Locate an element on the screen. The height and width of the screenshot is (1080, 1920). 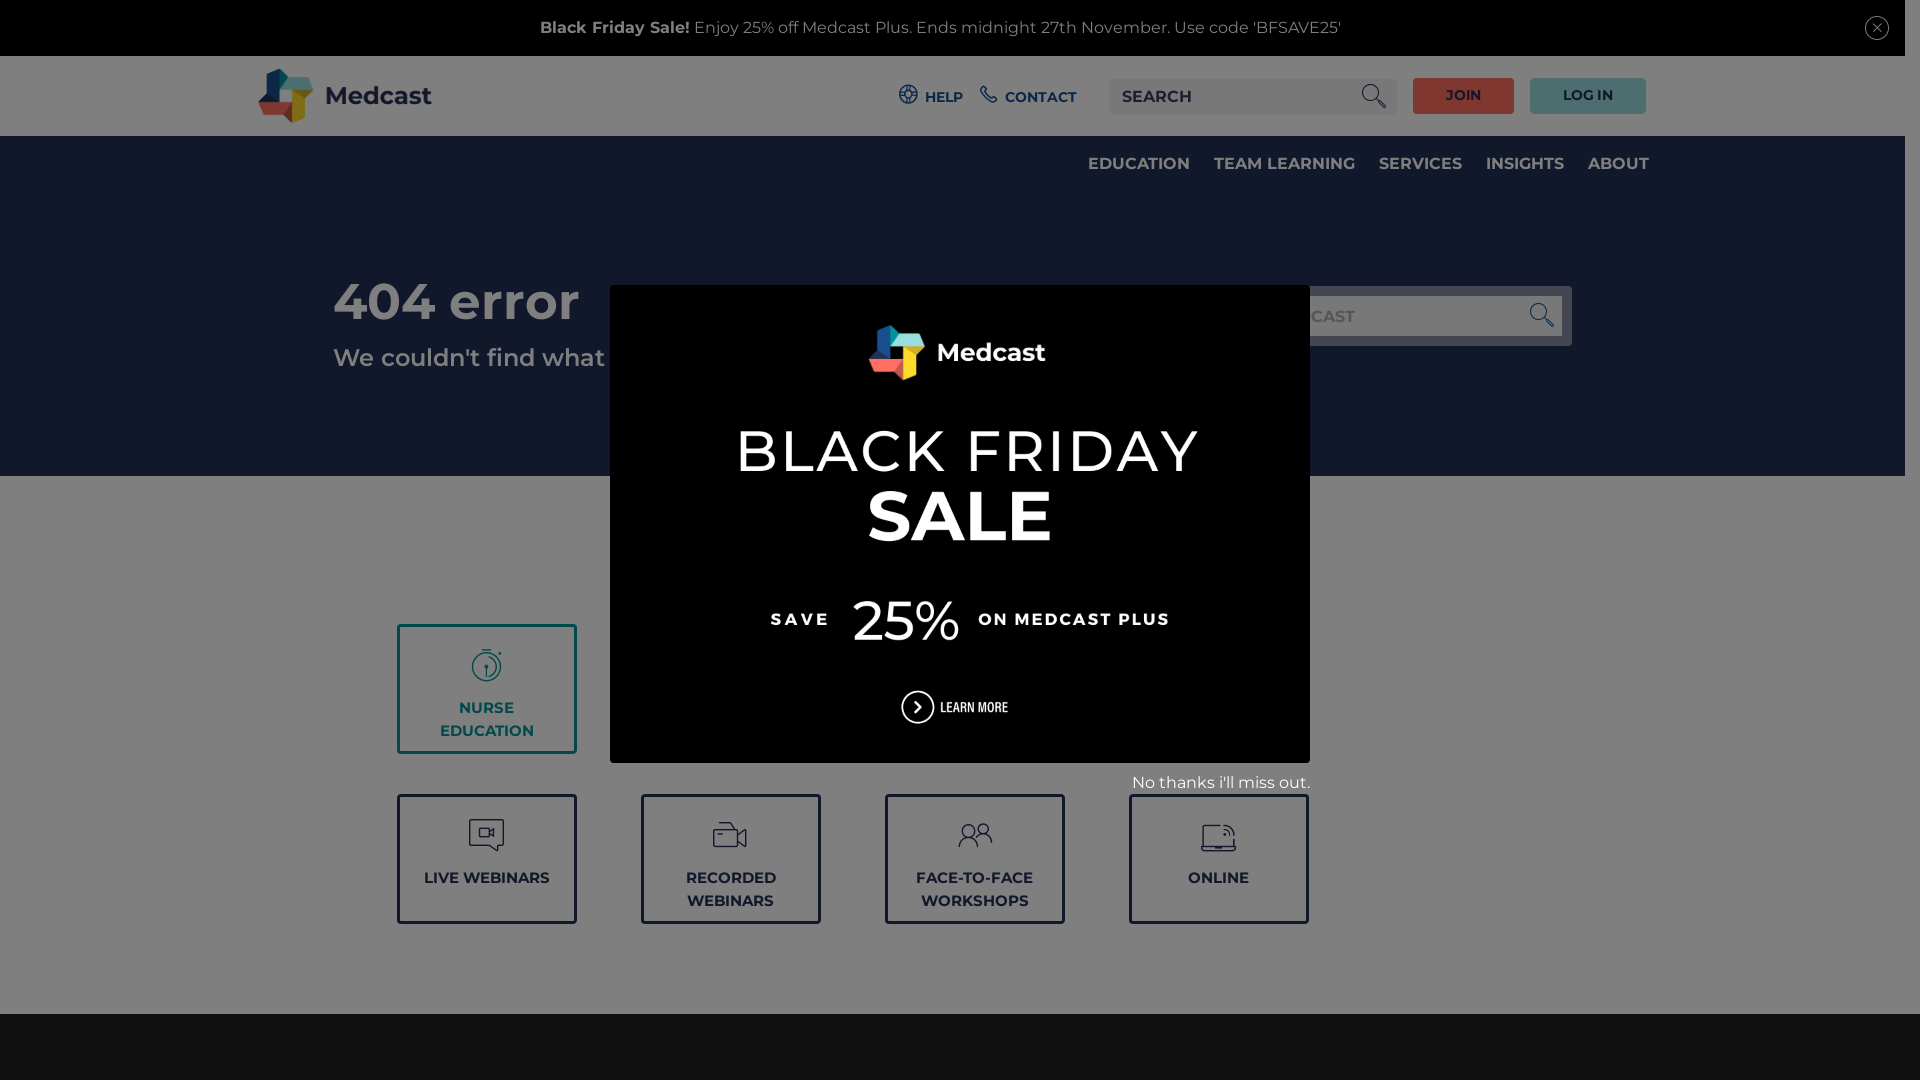
HELP is located at coordinates (931, 96).